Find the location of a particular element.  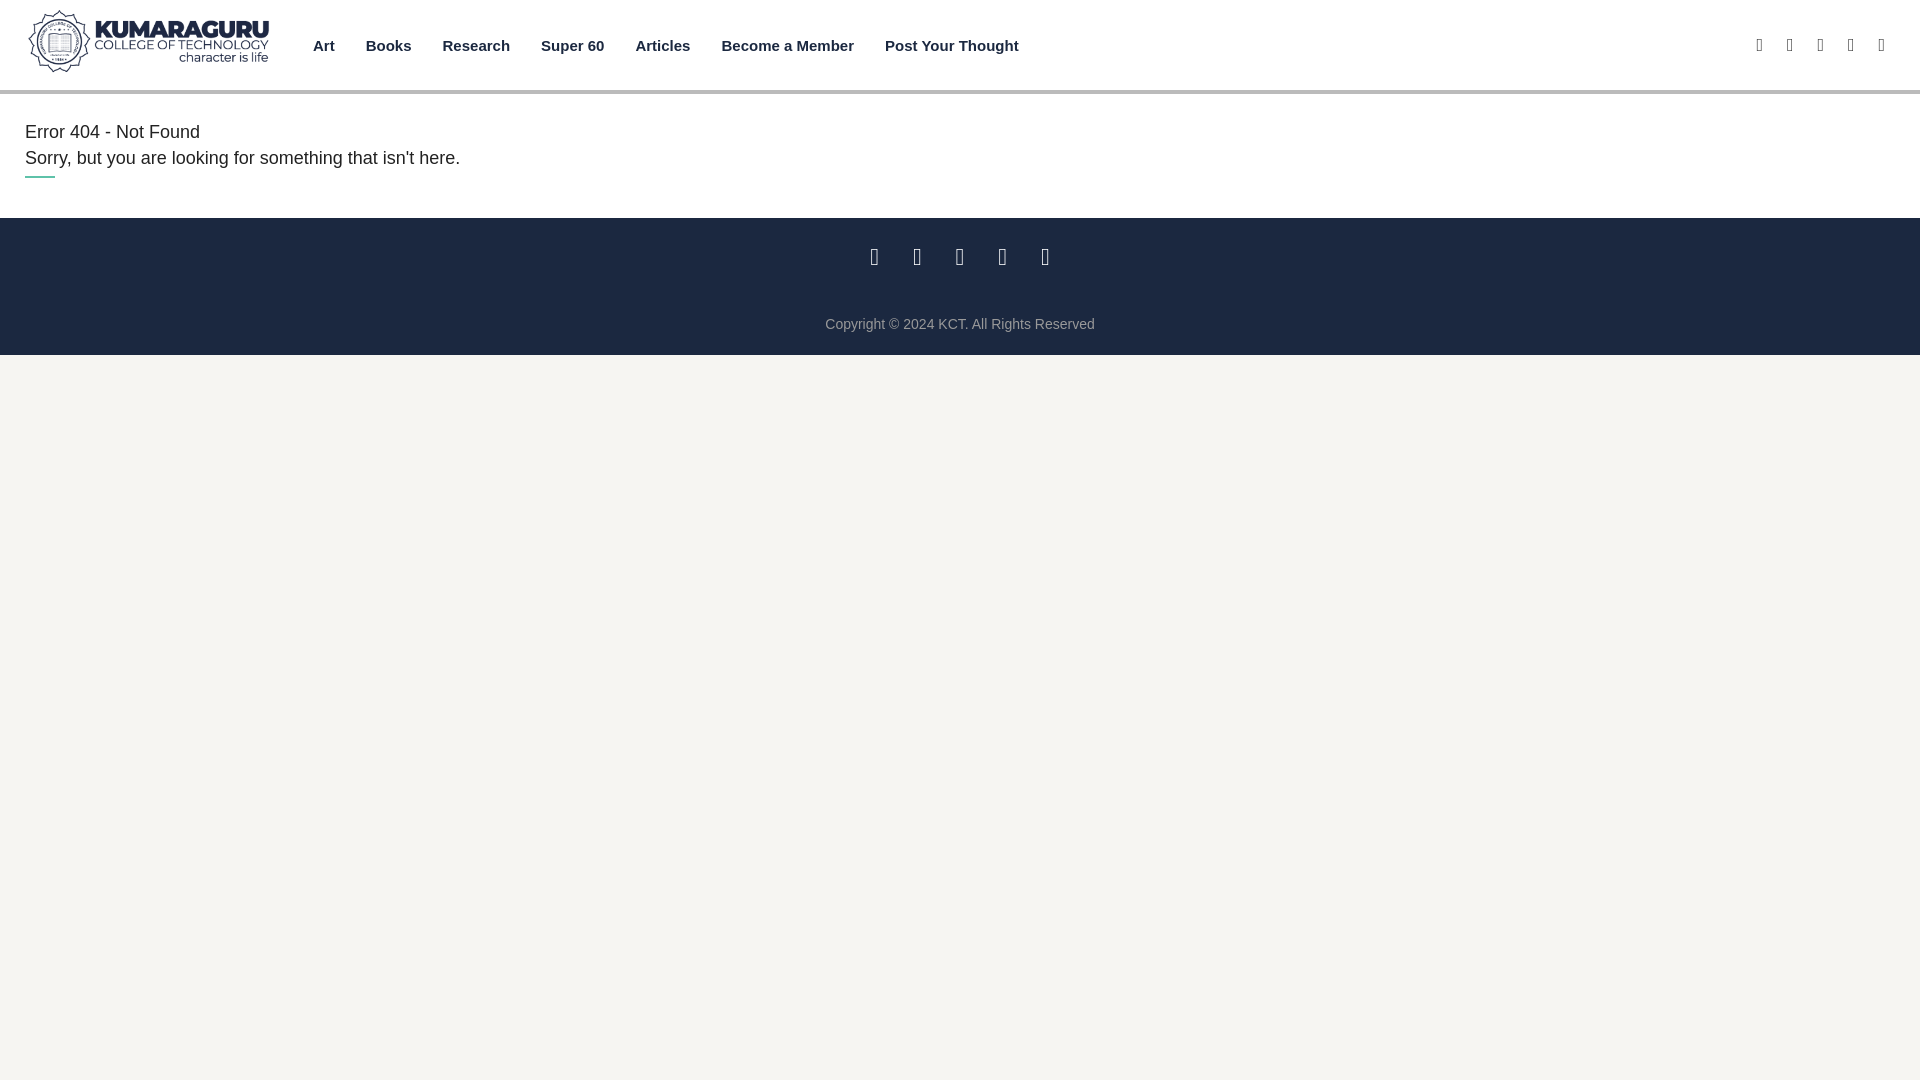

Art is located at coordinates (324, 43).